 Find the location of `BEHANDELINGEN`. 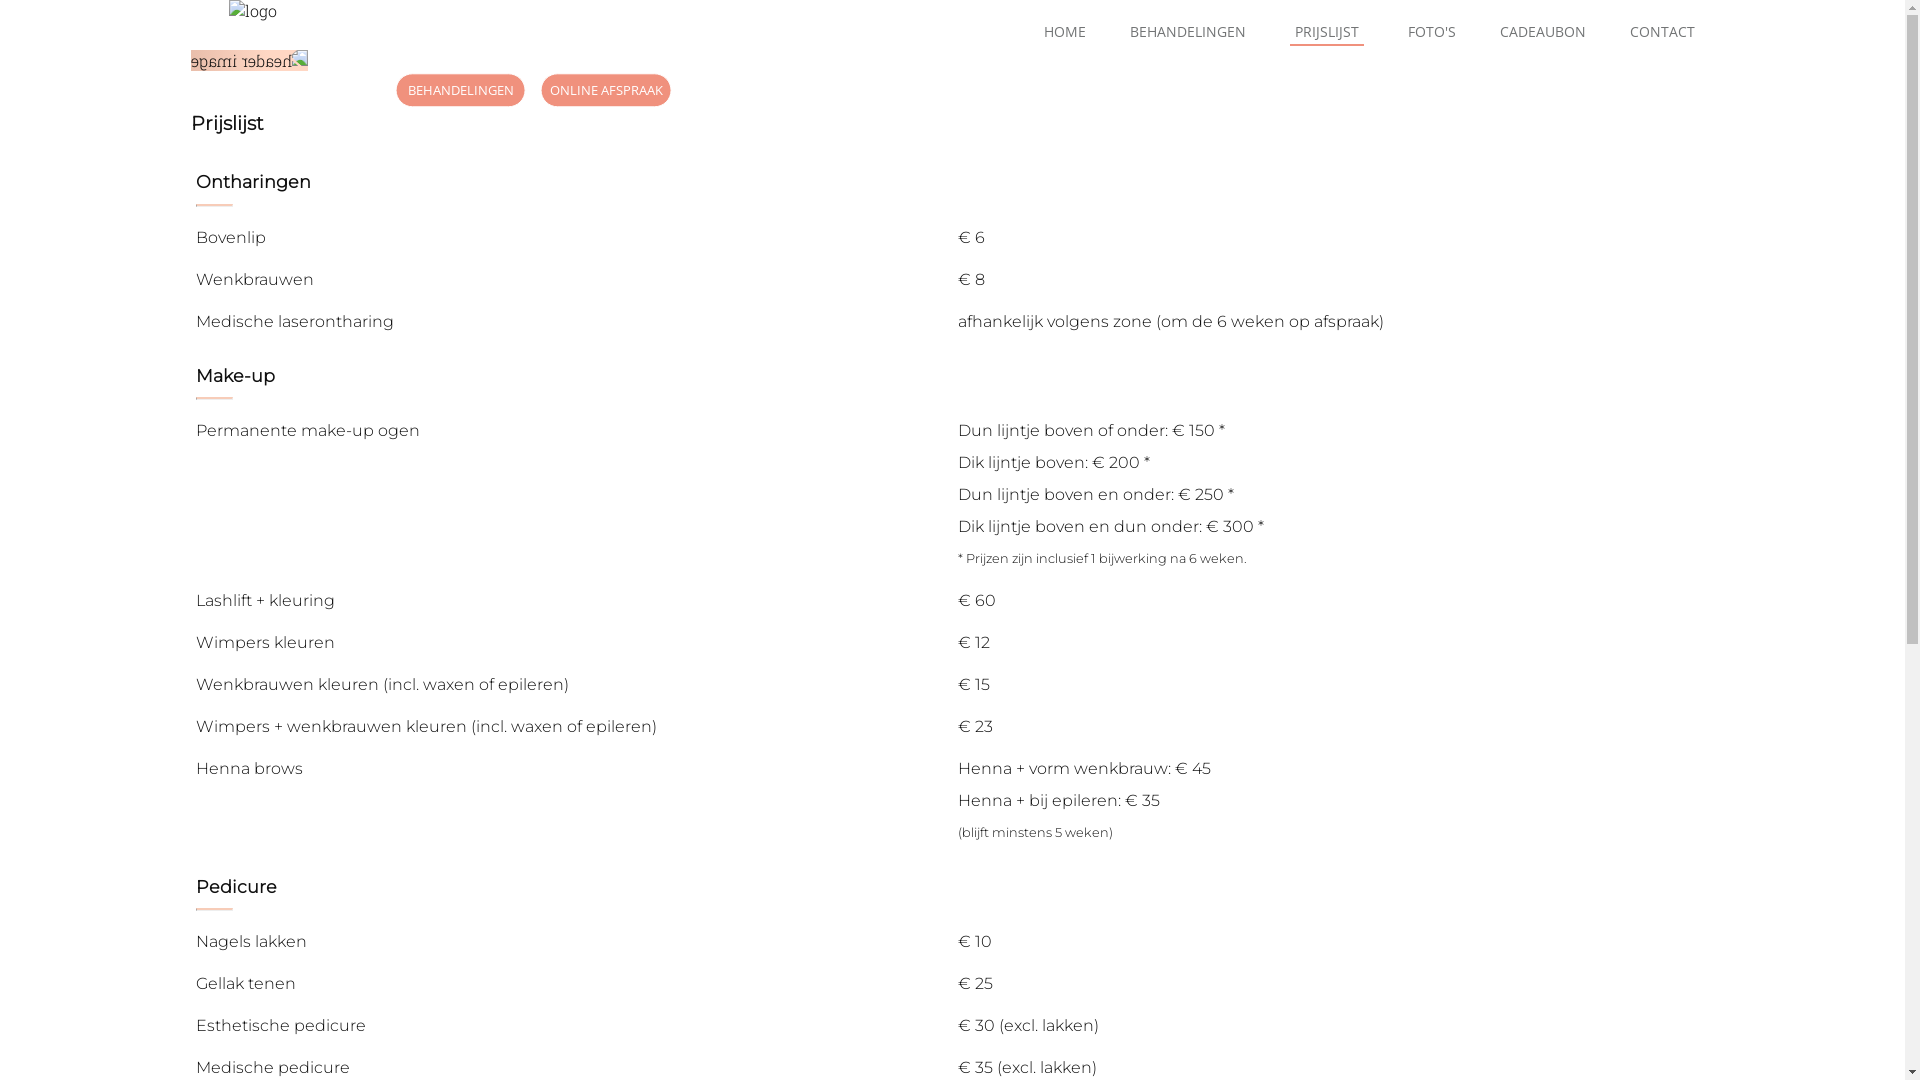

BEHANDELINGEN is located at coordinates (1188, 32).